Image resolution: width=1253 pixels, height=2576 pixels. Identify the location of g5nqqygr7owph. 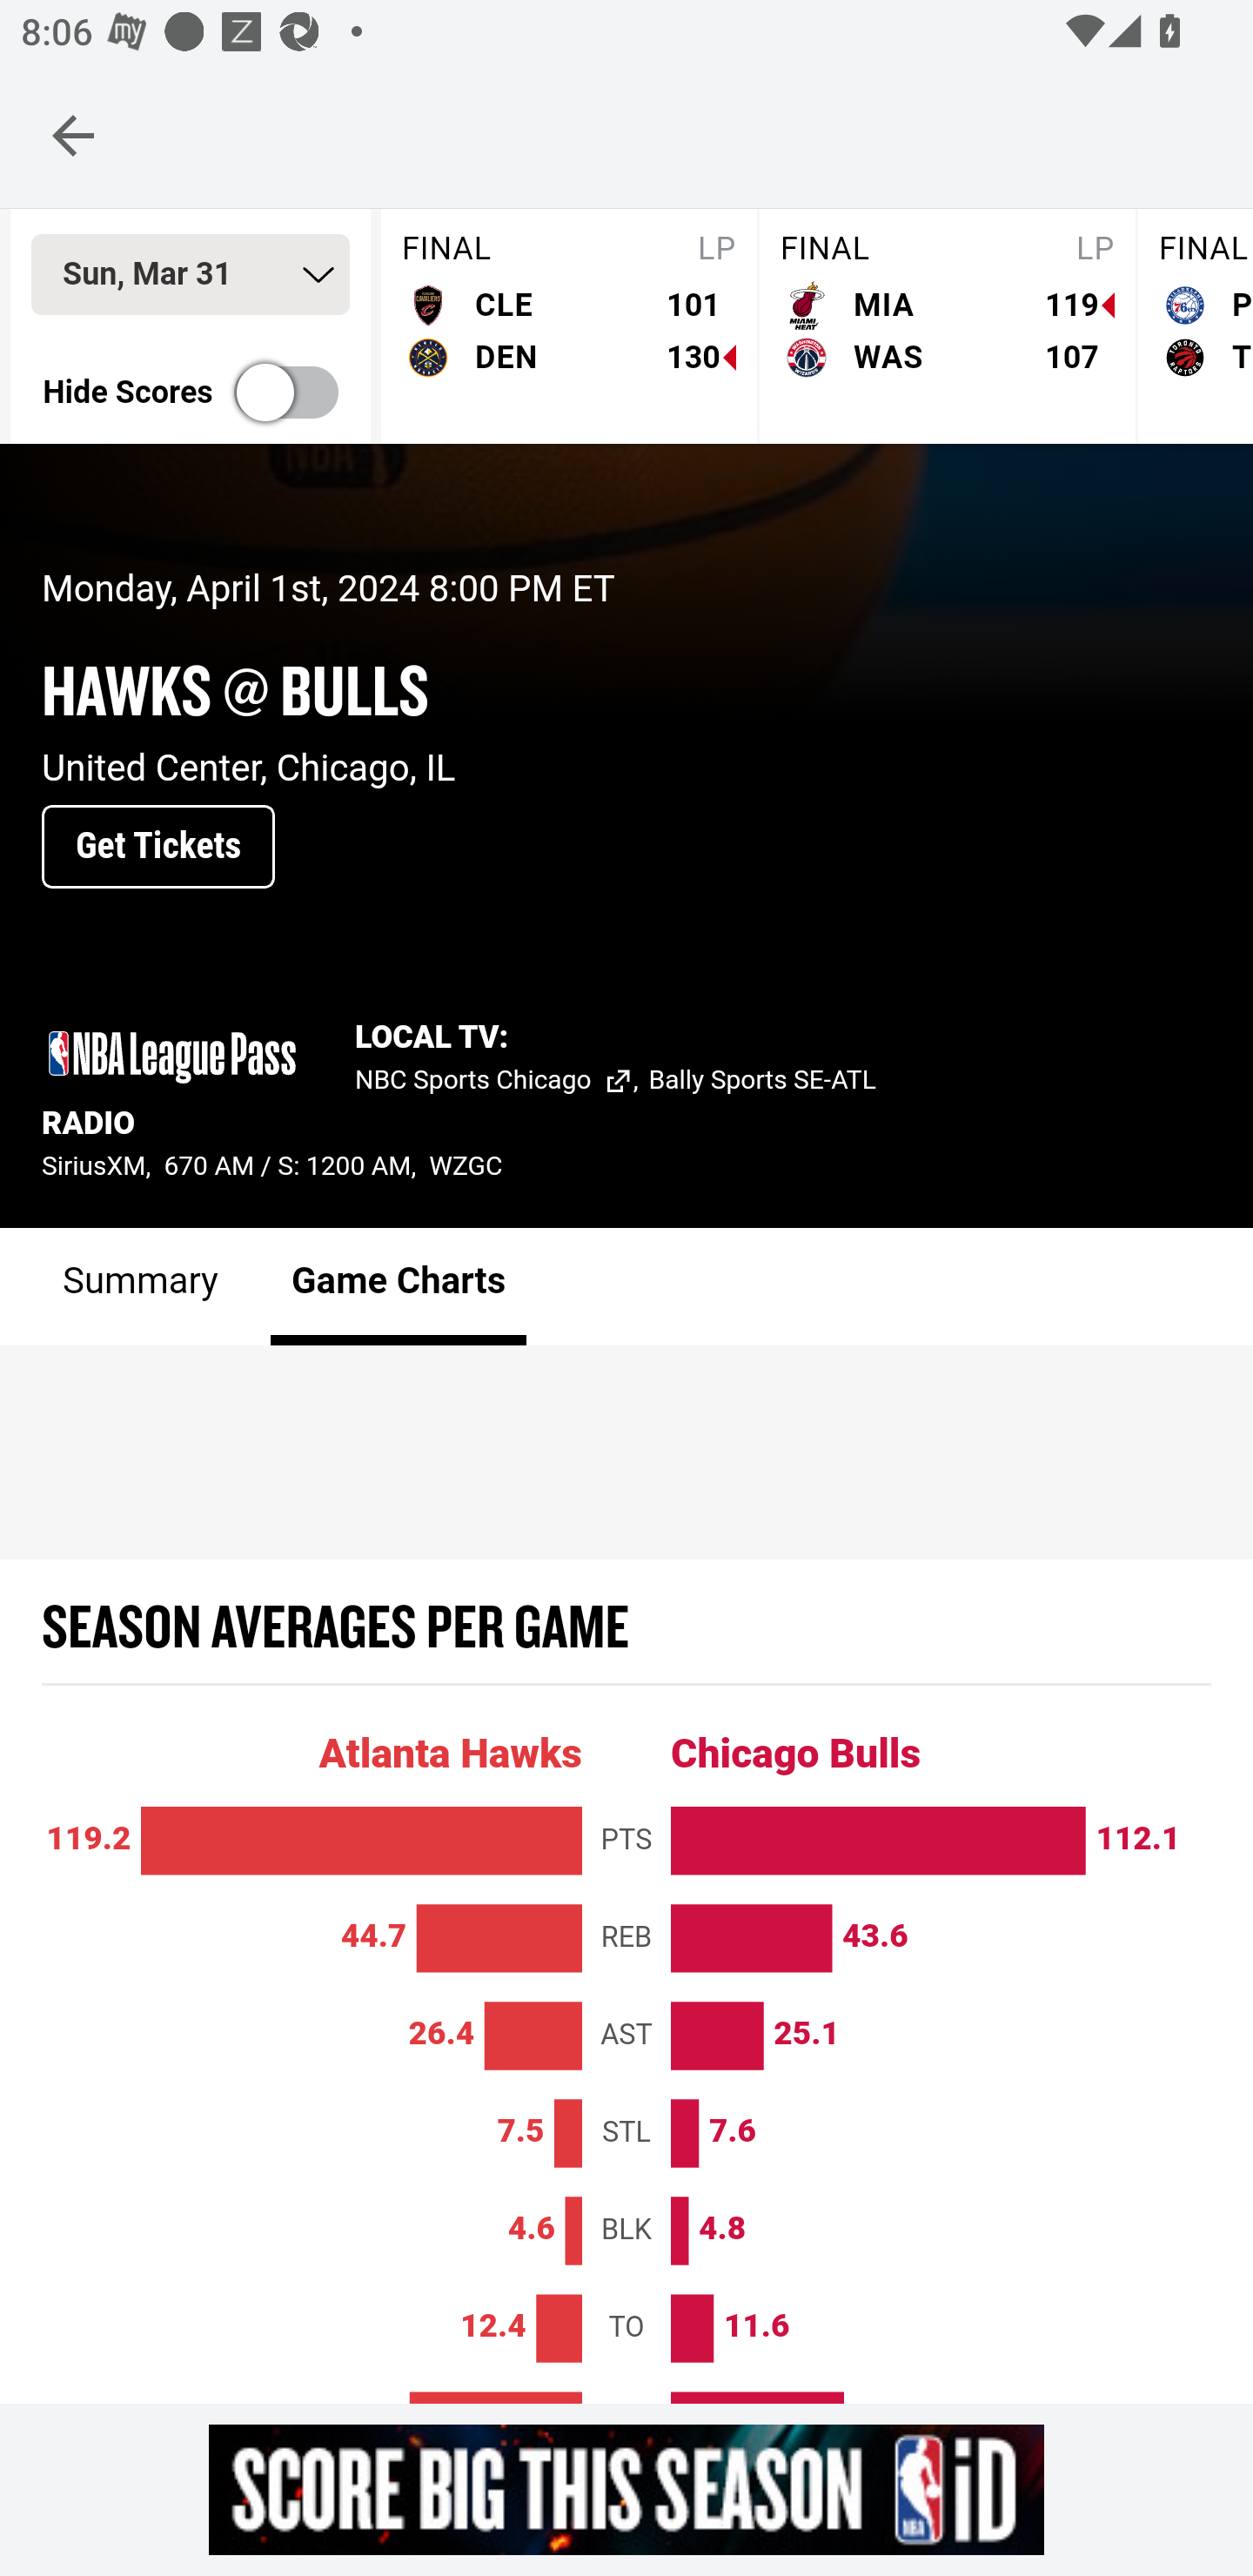
(626, 2489).